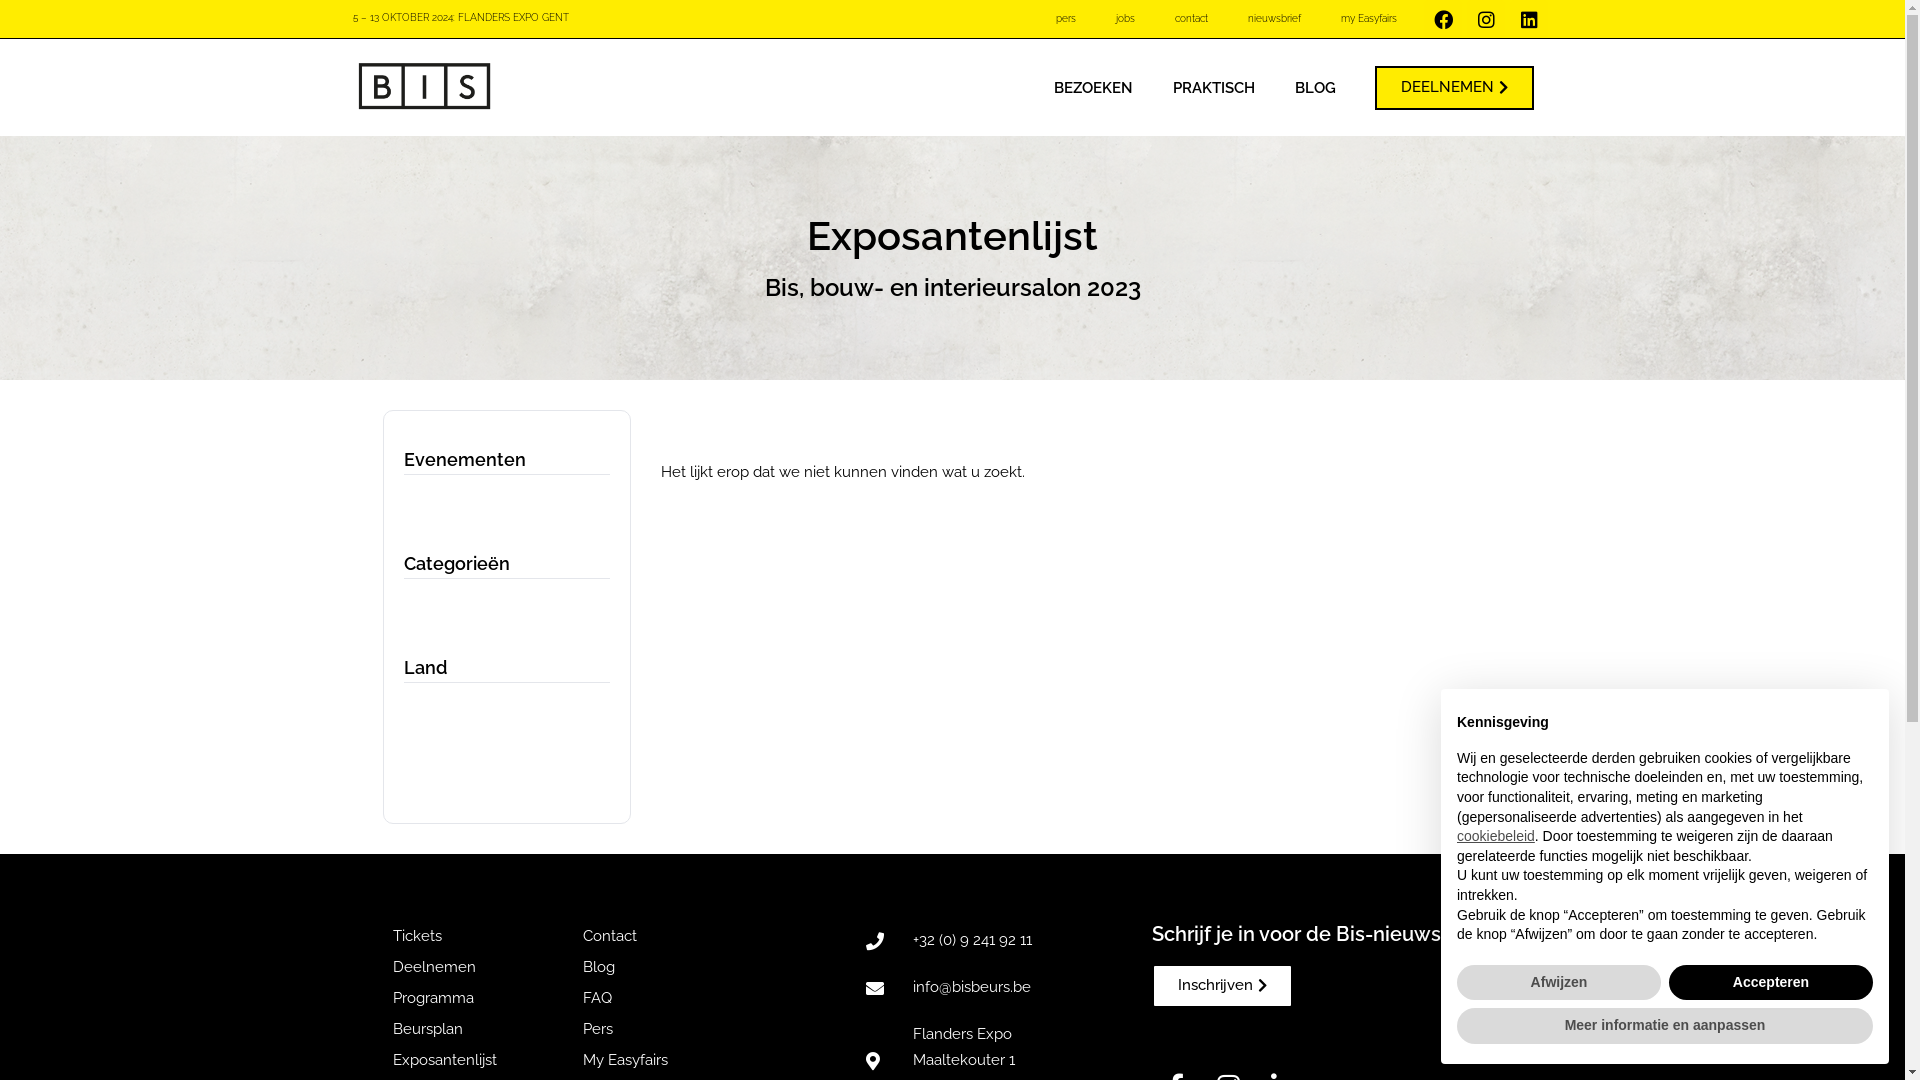  What do you see at coordinates (696, 937) in the screenshot?
I see `Contact` at bounding box center [696, 937].